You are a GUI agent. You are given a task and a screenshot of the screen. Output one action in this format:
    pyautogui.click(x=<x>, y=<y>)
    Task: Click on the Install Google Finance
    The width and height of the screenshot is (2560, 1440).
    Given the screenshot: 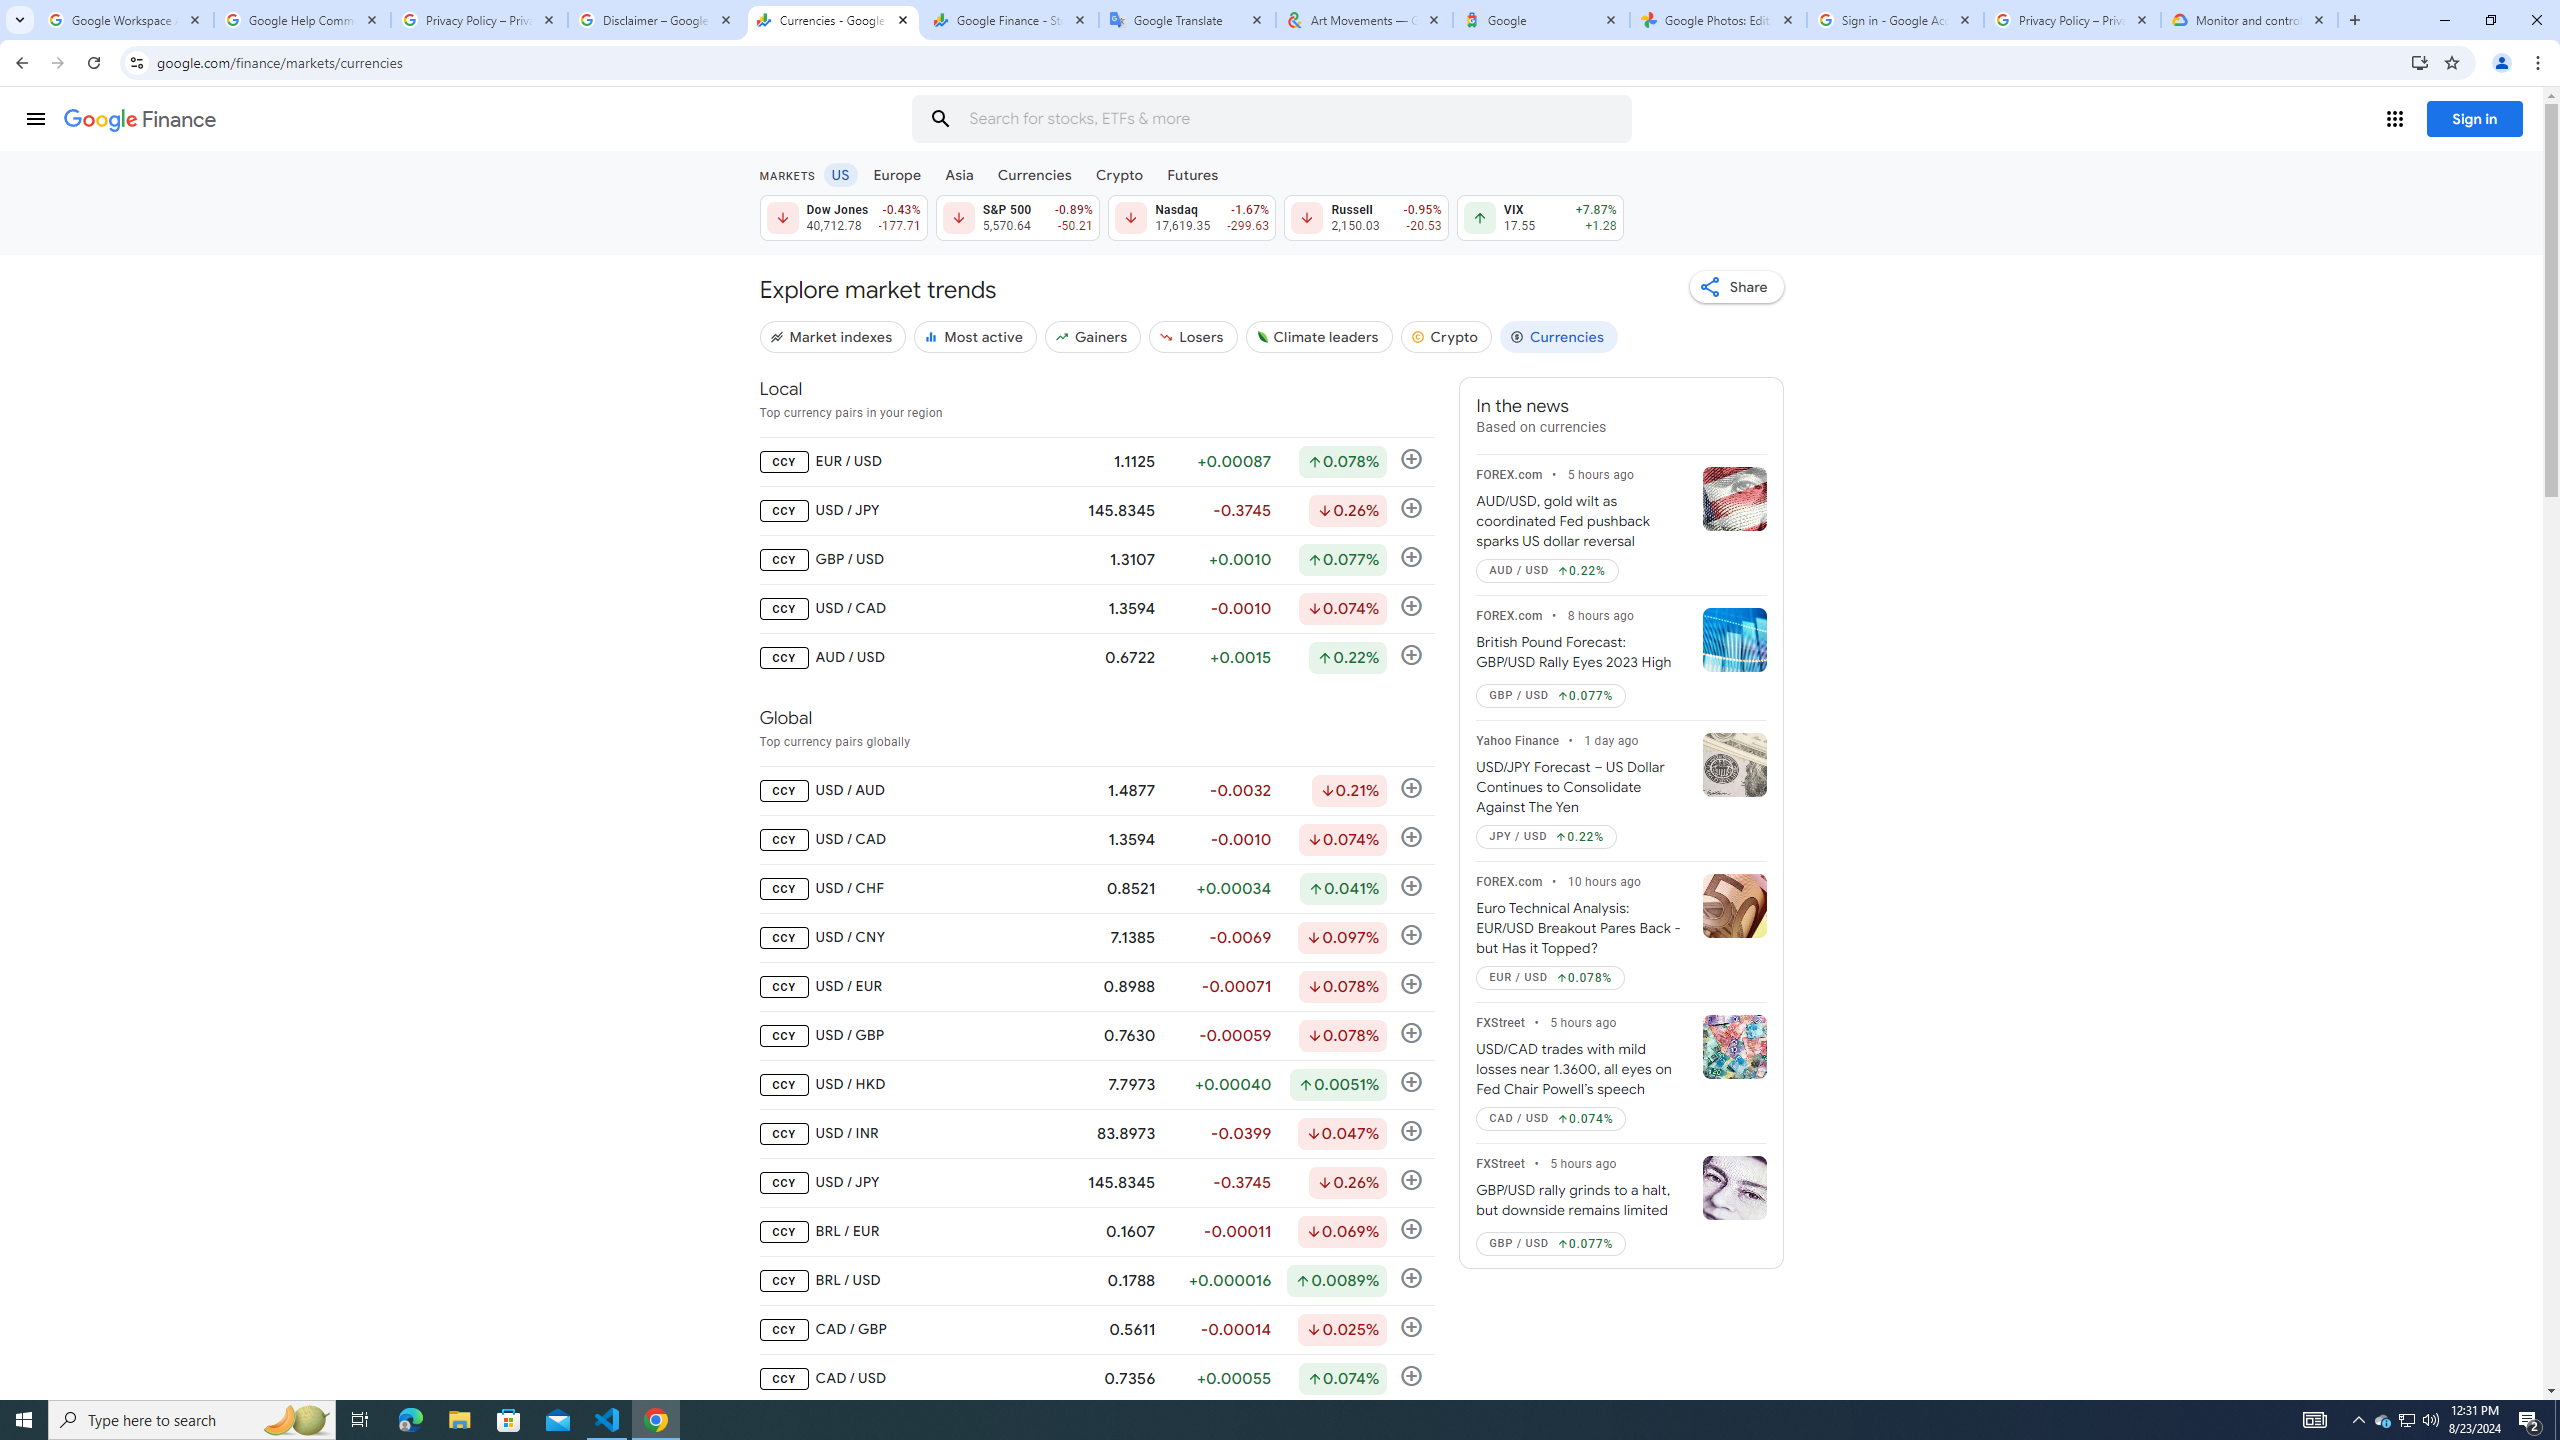 What is the action you would take?
    pyautogui.click(x=2420, y=62)
    